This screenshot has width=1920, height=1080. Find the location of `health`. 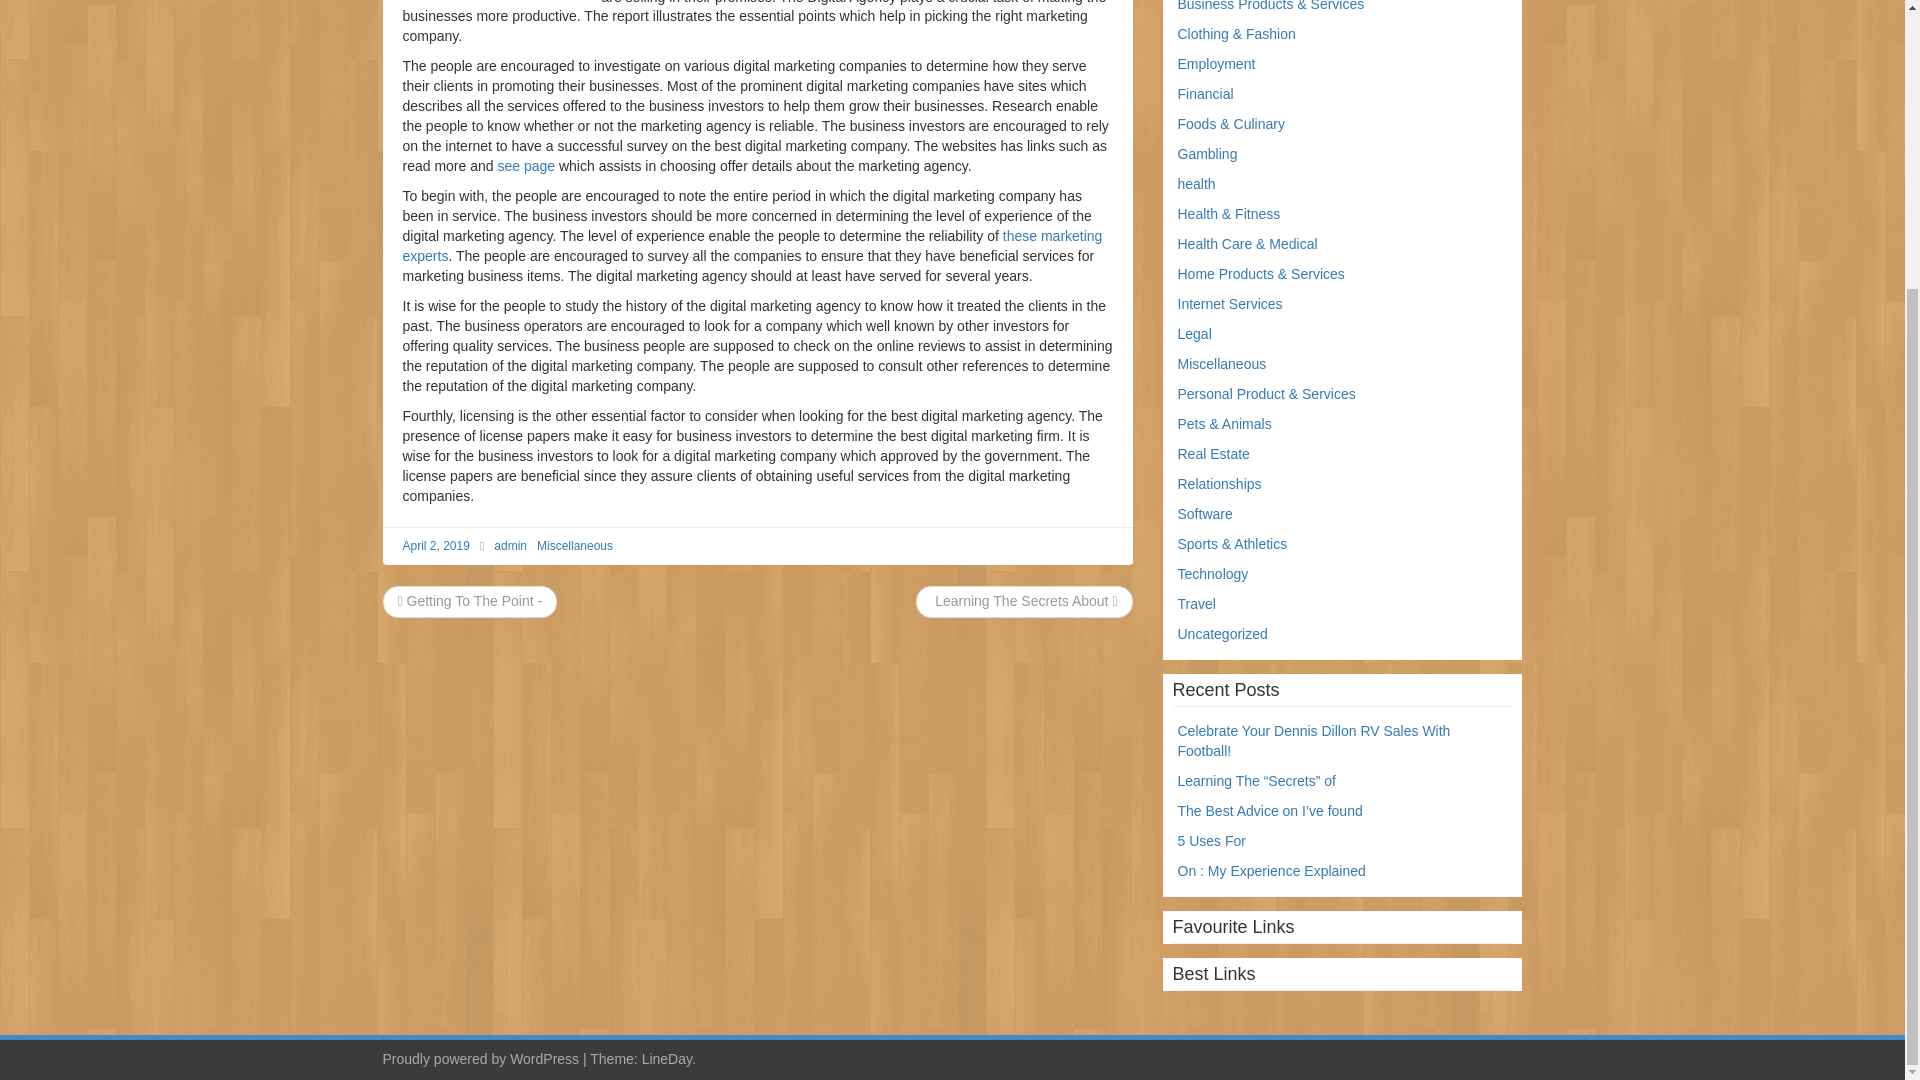

health is located at coordinates (1196, 184).